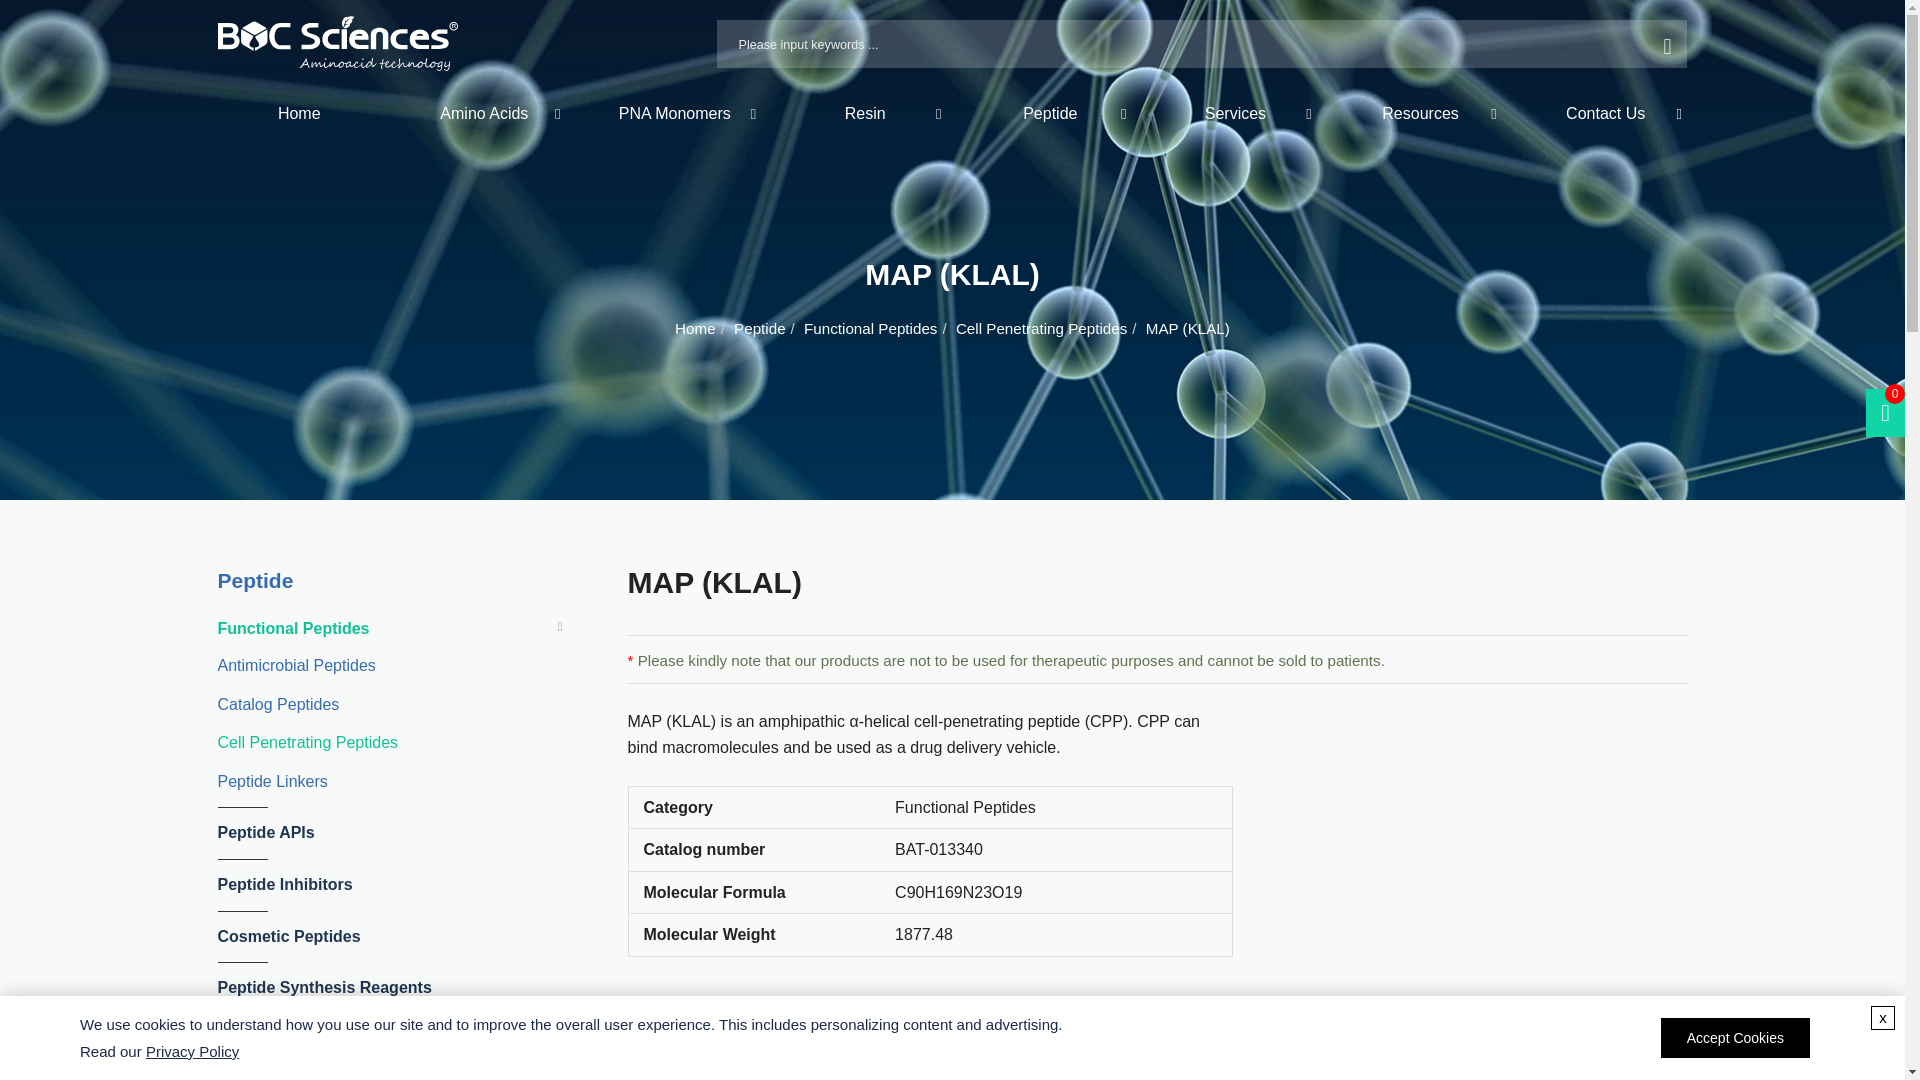 Image resolution: width=1920 pixels, height=1080 pixels. What do you see at coordinates (364, 666) in the screenshot?
I see `Antimicrobial Peptides` at bounding box center [364, 666].